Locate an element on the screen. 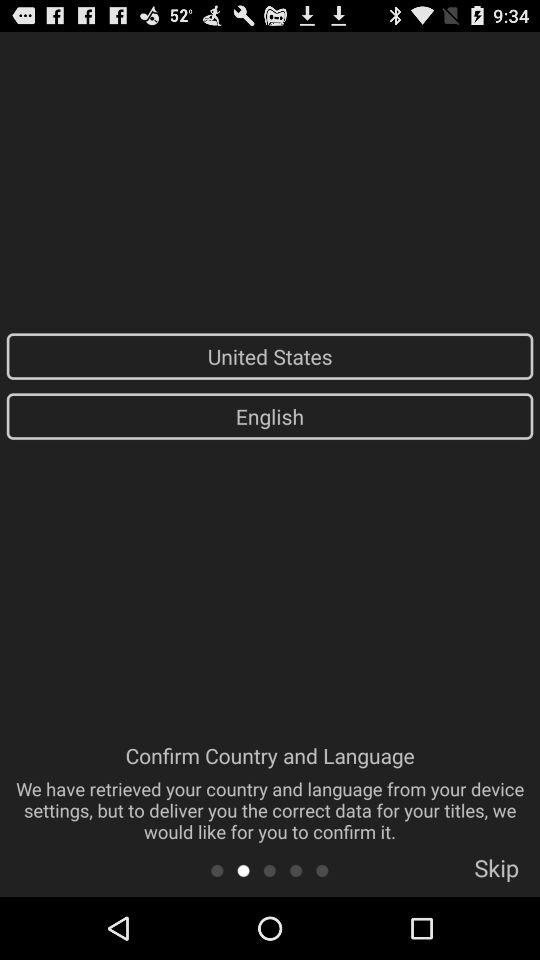 The height and width of the screenshot is (960, 540). turn off item below the confirm country and item is located at coordinates (296, 870).